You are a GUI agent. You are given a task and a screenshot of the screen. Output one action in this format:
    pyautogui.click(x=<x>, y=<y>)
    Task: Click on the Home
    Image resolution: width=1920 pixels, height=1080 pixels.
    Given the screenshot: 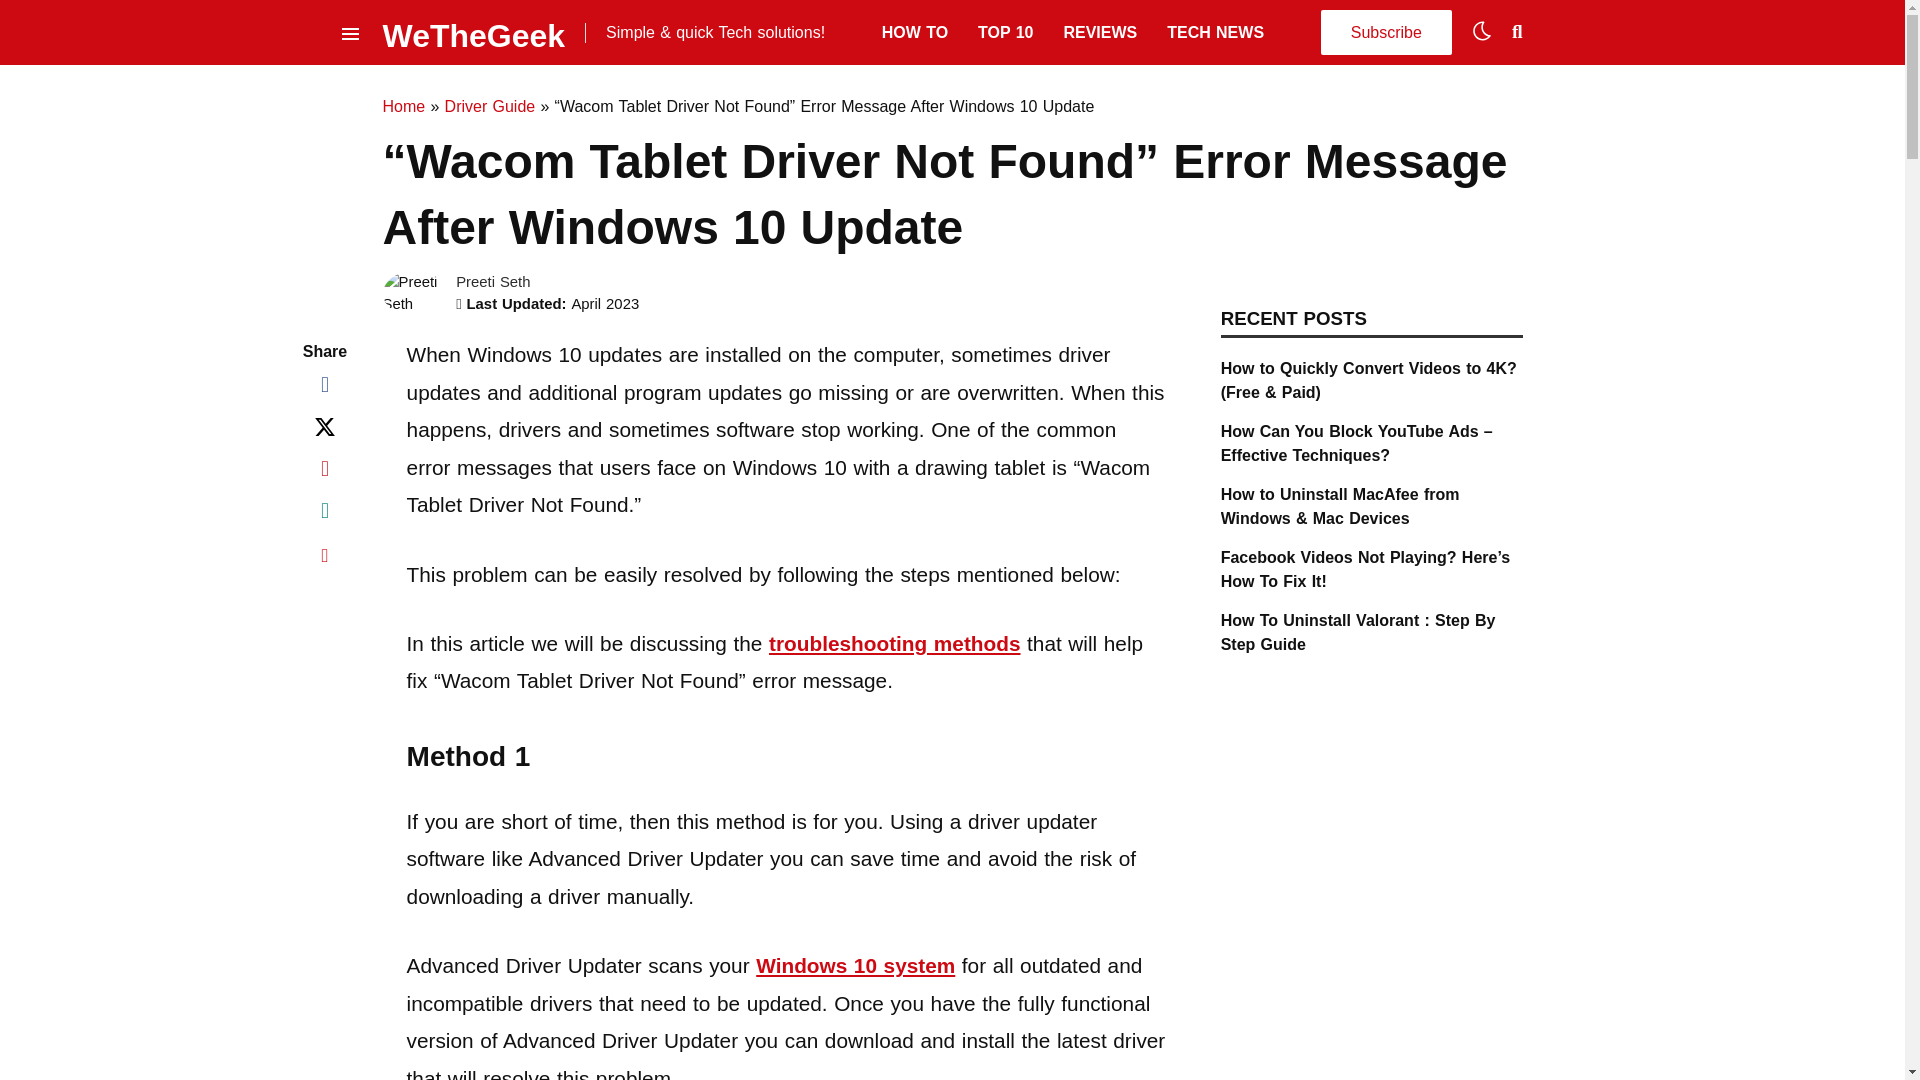 What is the action you would take?
    pyautogui.click(x=403, y=106)
    